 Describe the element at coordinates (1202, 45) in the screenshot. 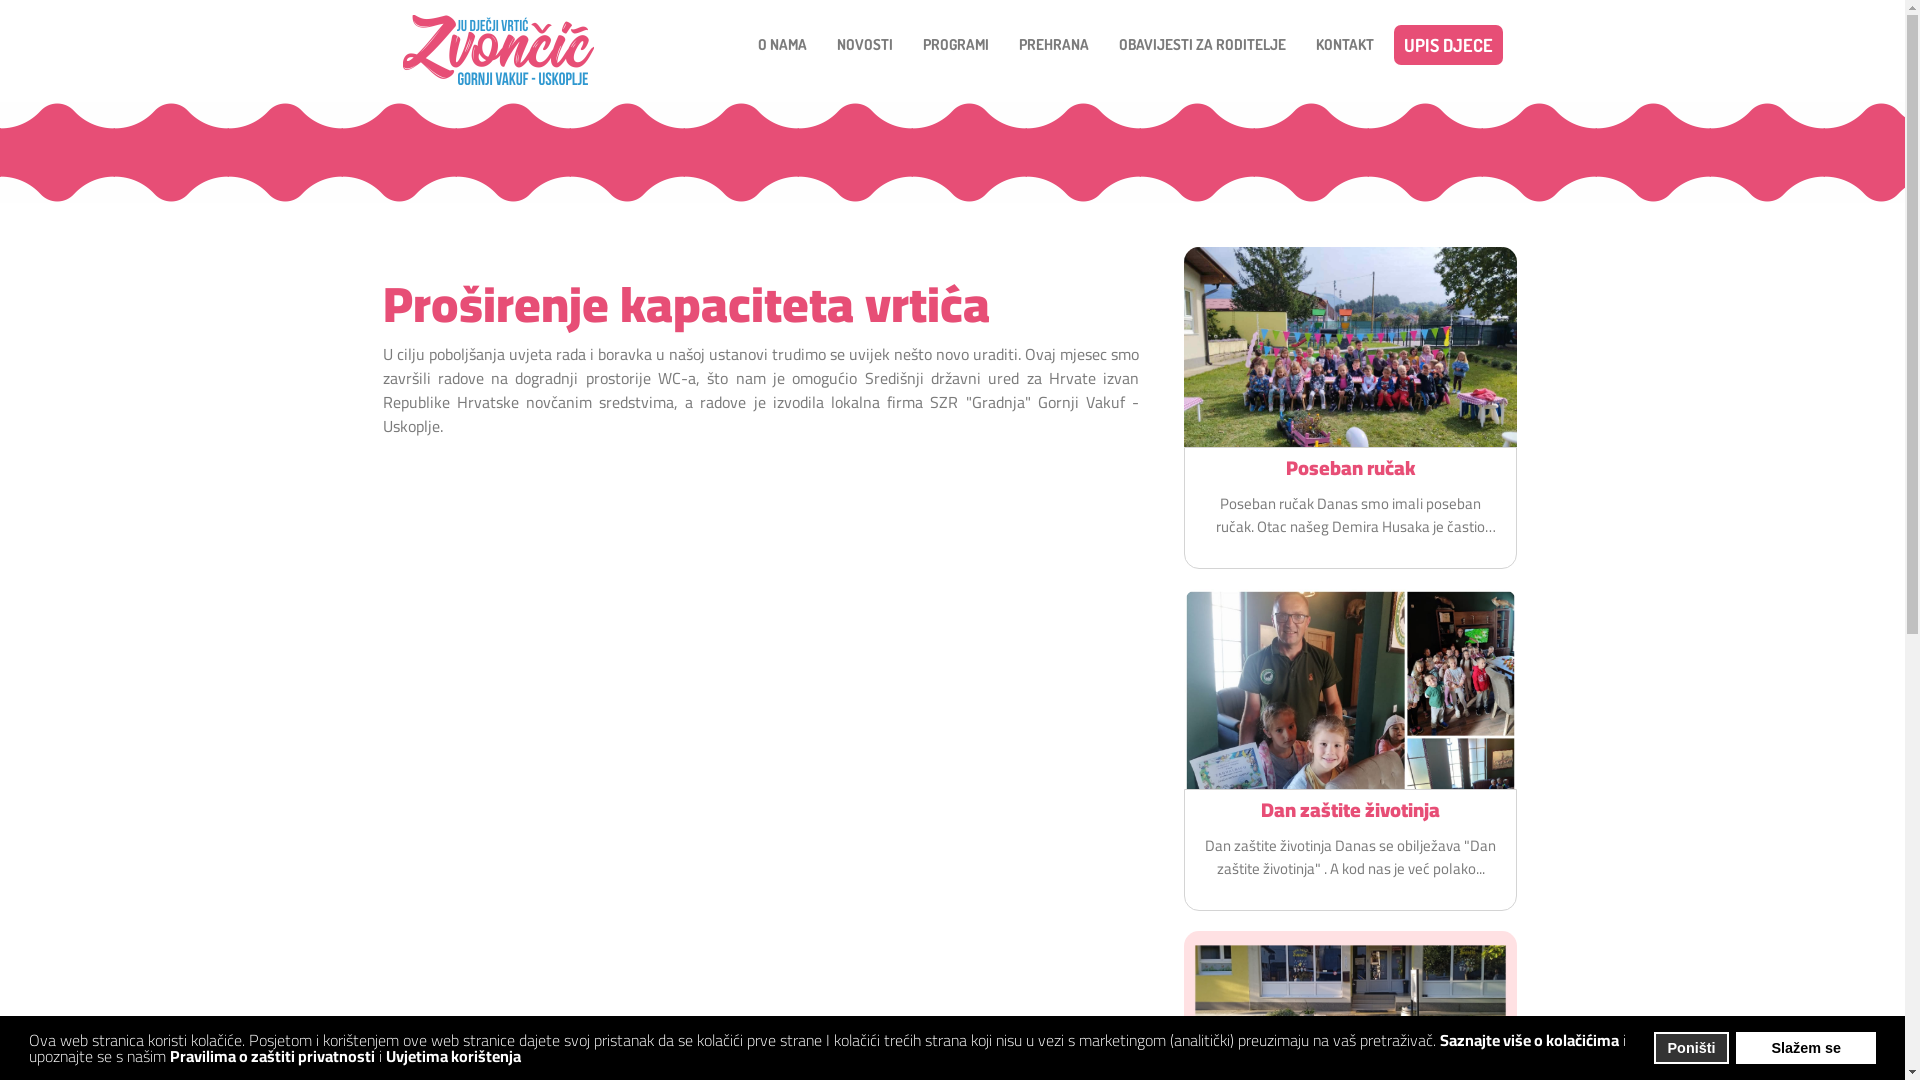

I see `OBAVIJESTI ZA RODITELJE` at that location.